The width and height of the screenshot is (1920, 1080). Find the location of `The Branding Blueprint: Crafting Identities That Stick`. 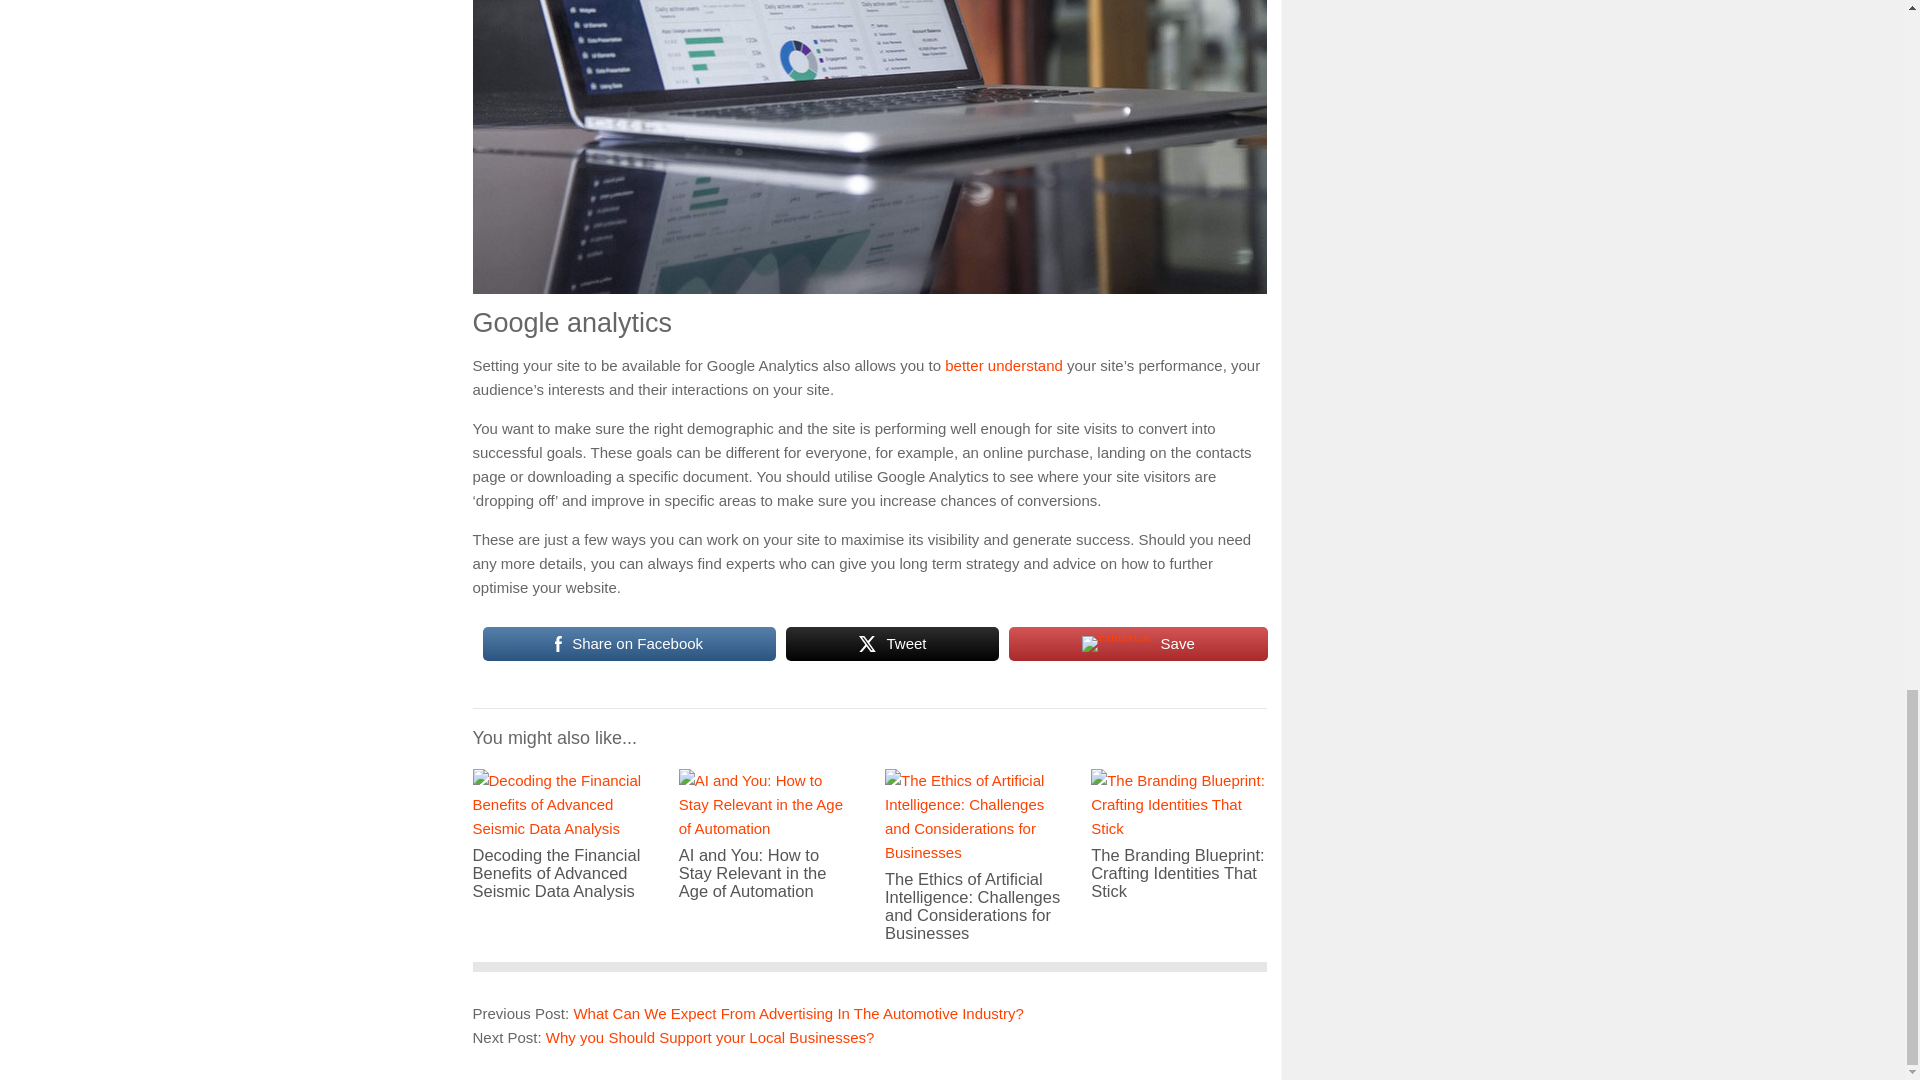

The Branding Blueprint: Crafting Identities That Stick is located at coordinates (1178, 859).